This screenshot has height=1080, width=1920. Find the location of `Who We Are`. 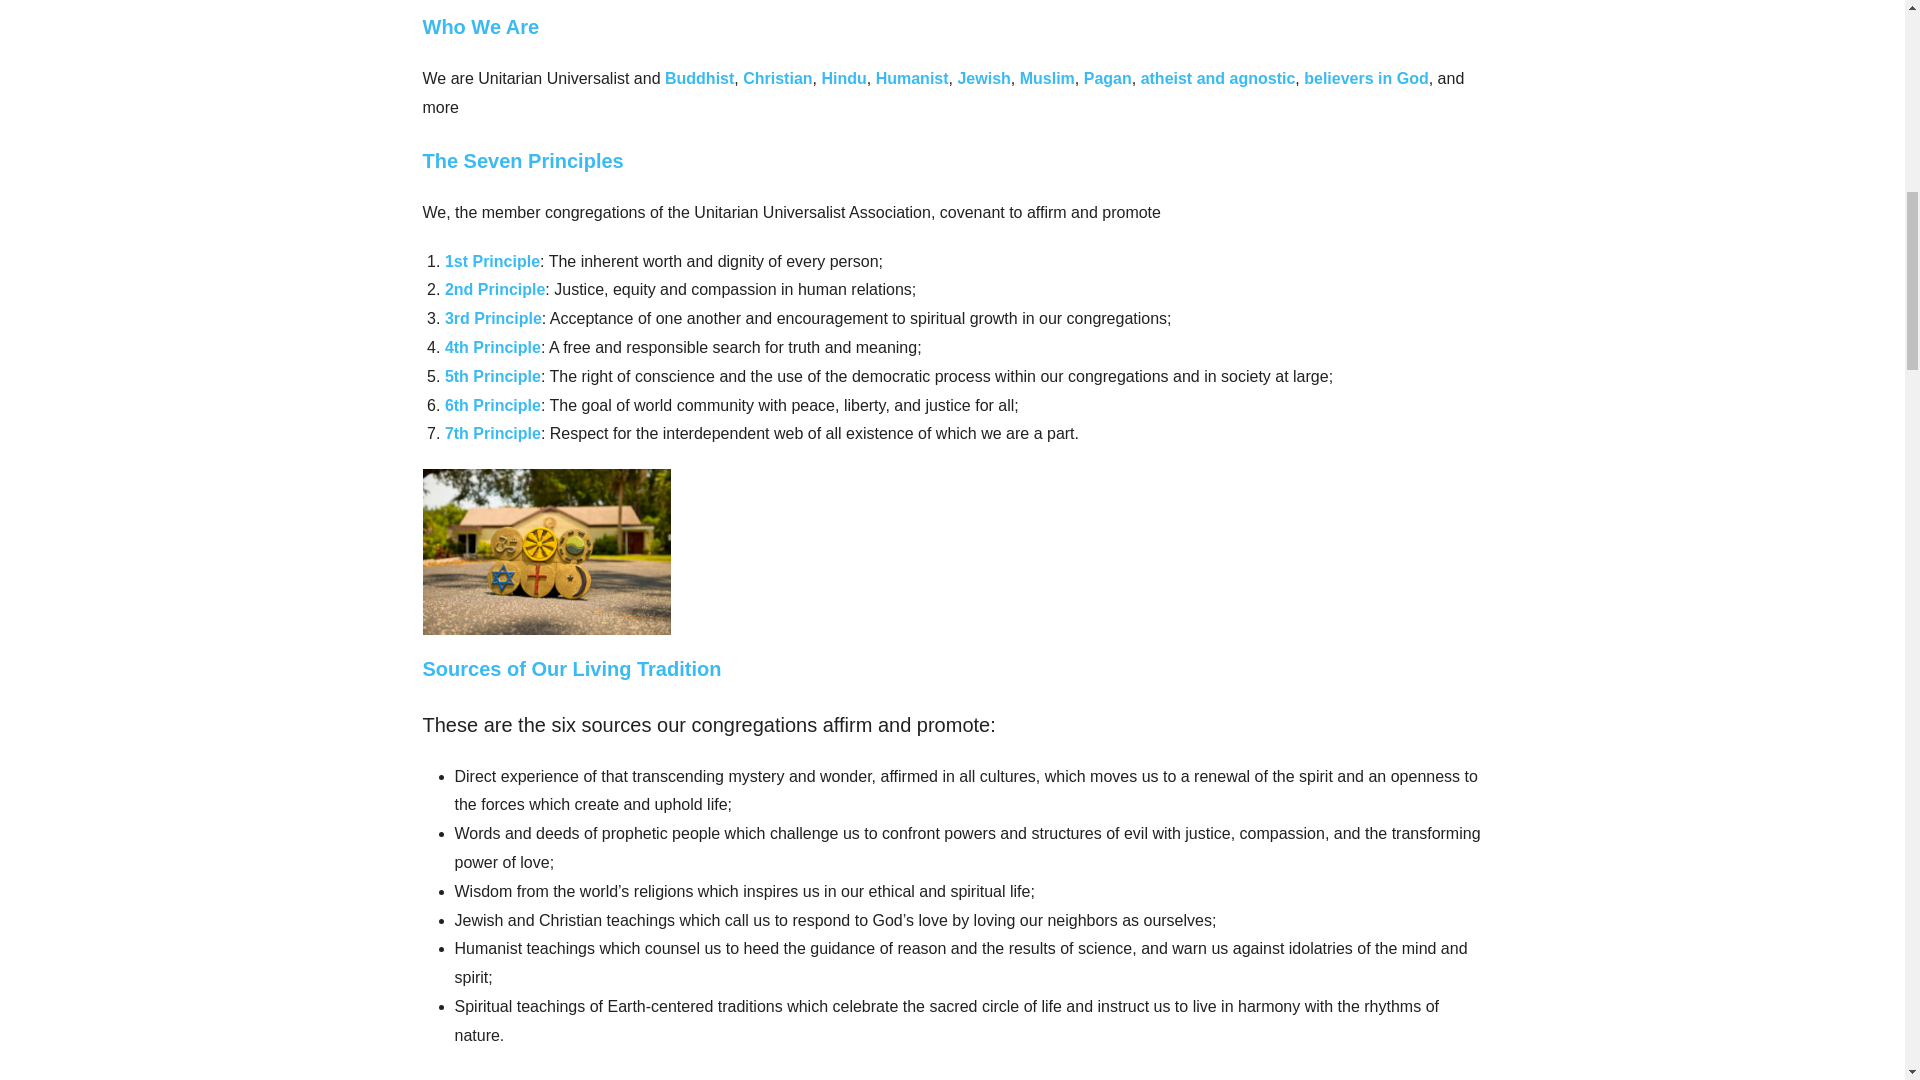

Who We Are is located at coordinates (480, 26).